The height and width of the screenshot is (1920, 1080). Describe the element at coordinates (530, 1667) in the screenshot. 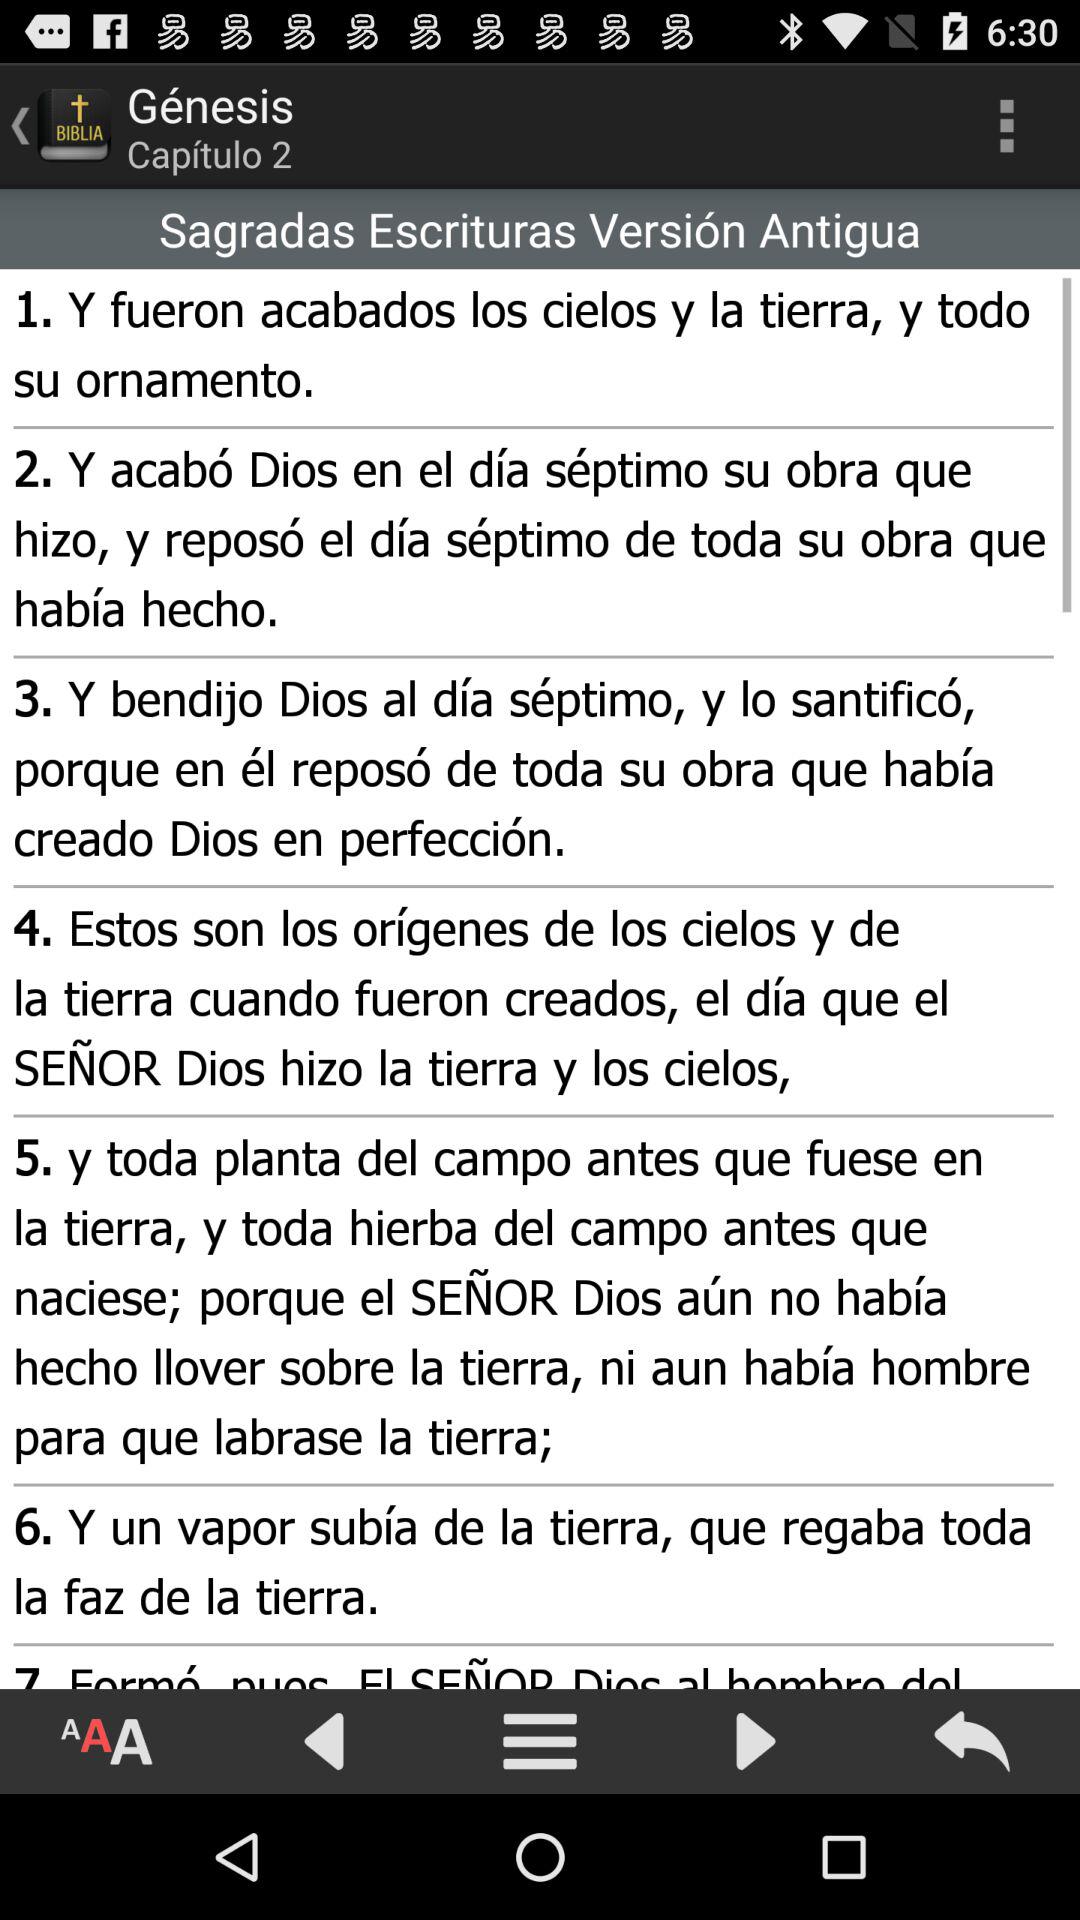

I see `press the item below the 6 y un app` at that location.